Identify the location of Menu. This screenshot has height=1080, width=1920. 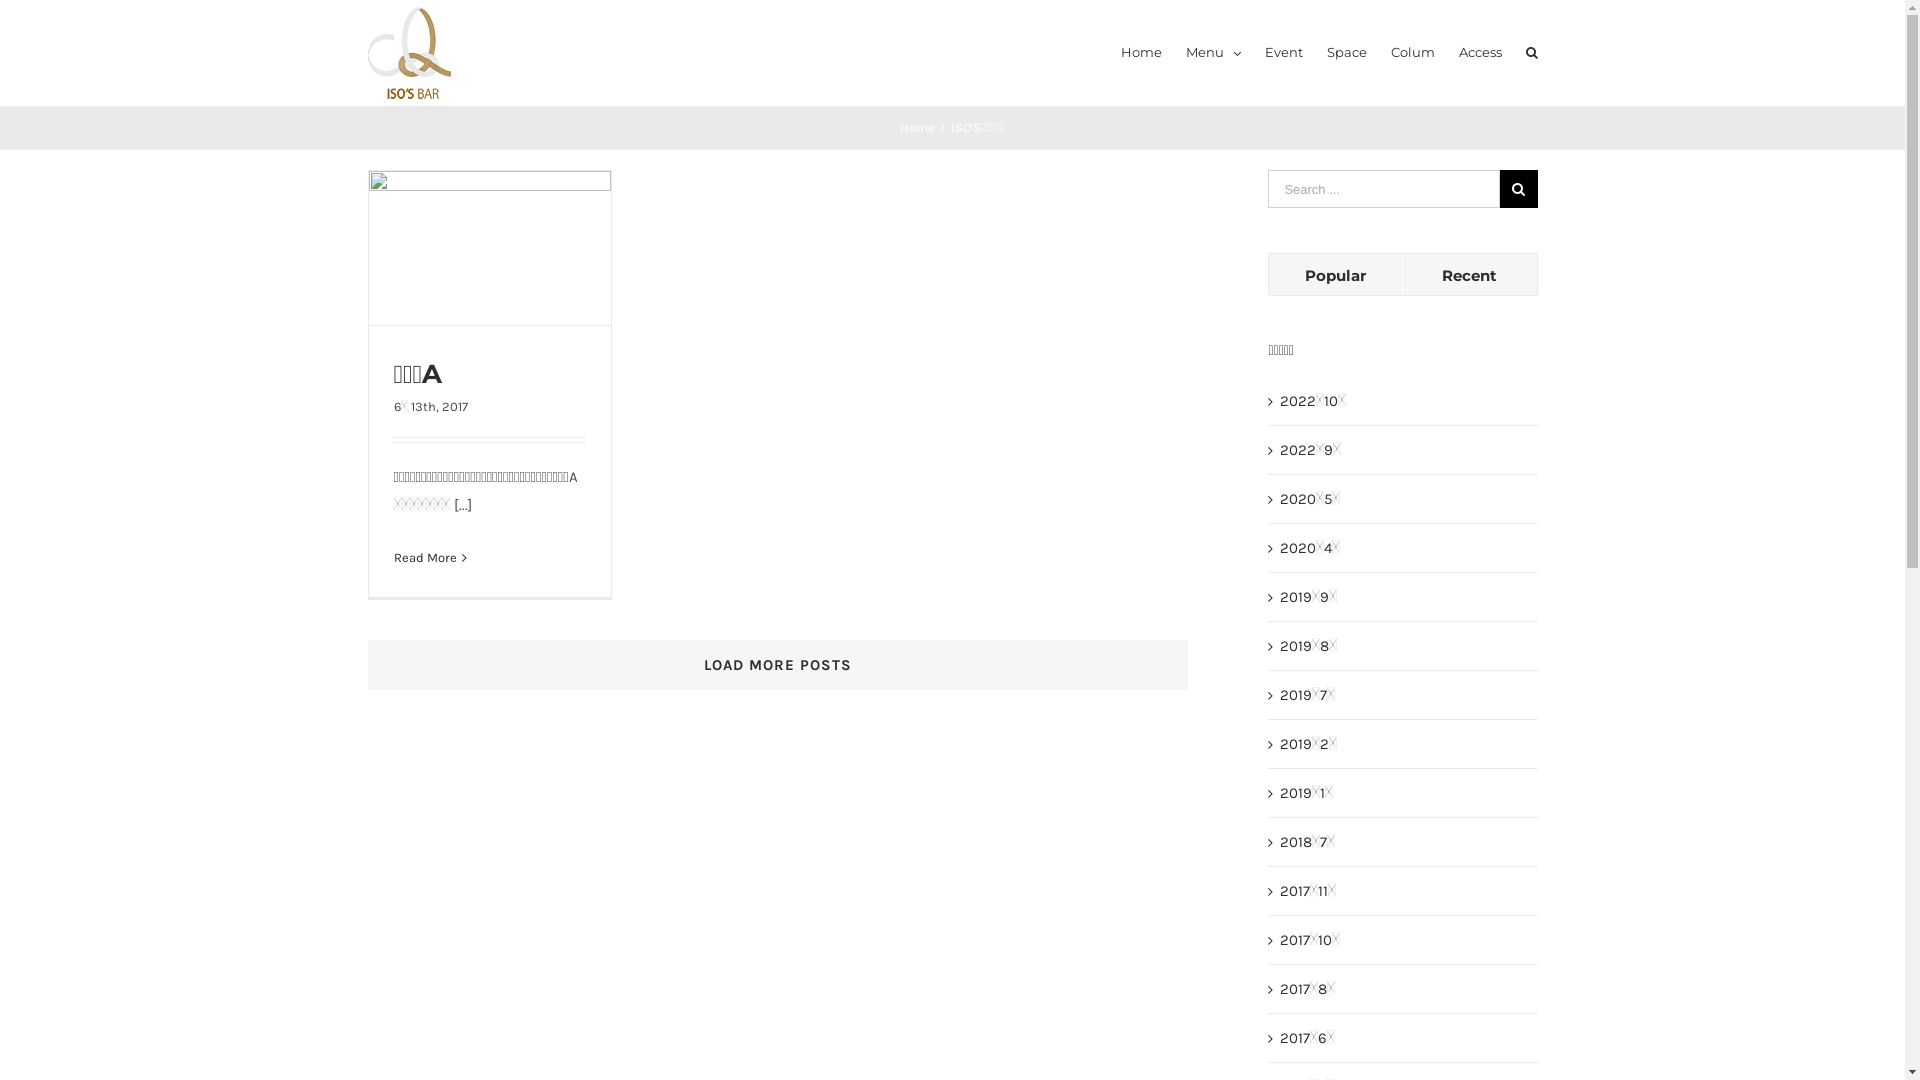
(1214, 51).